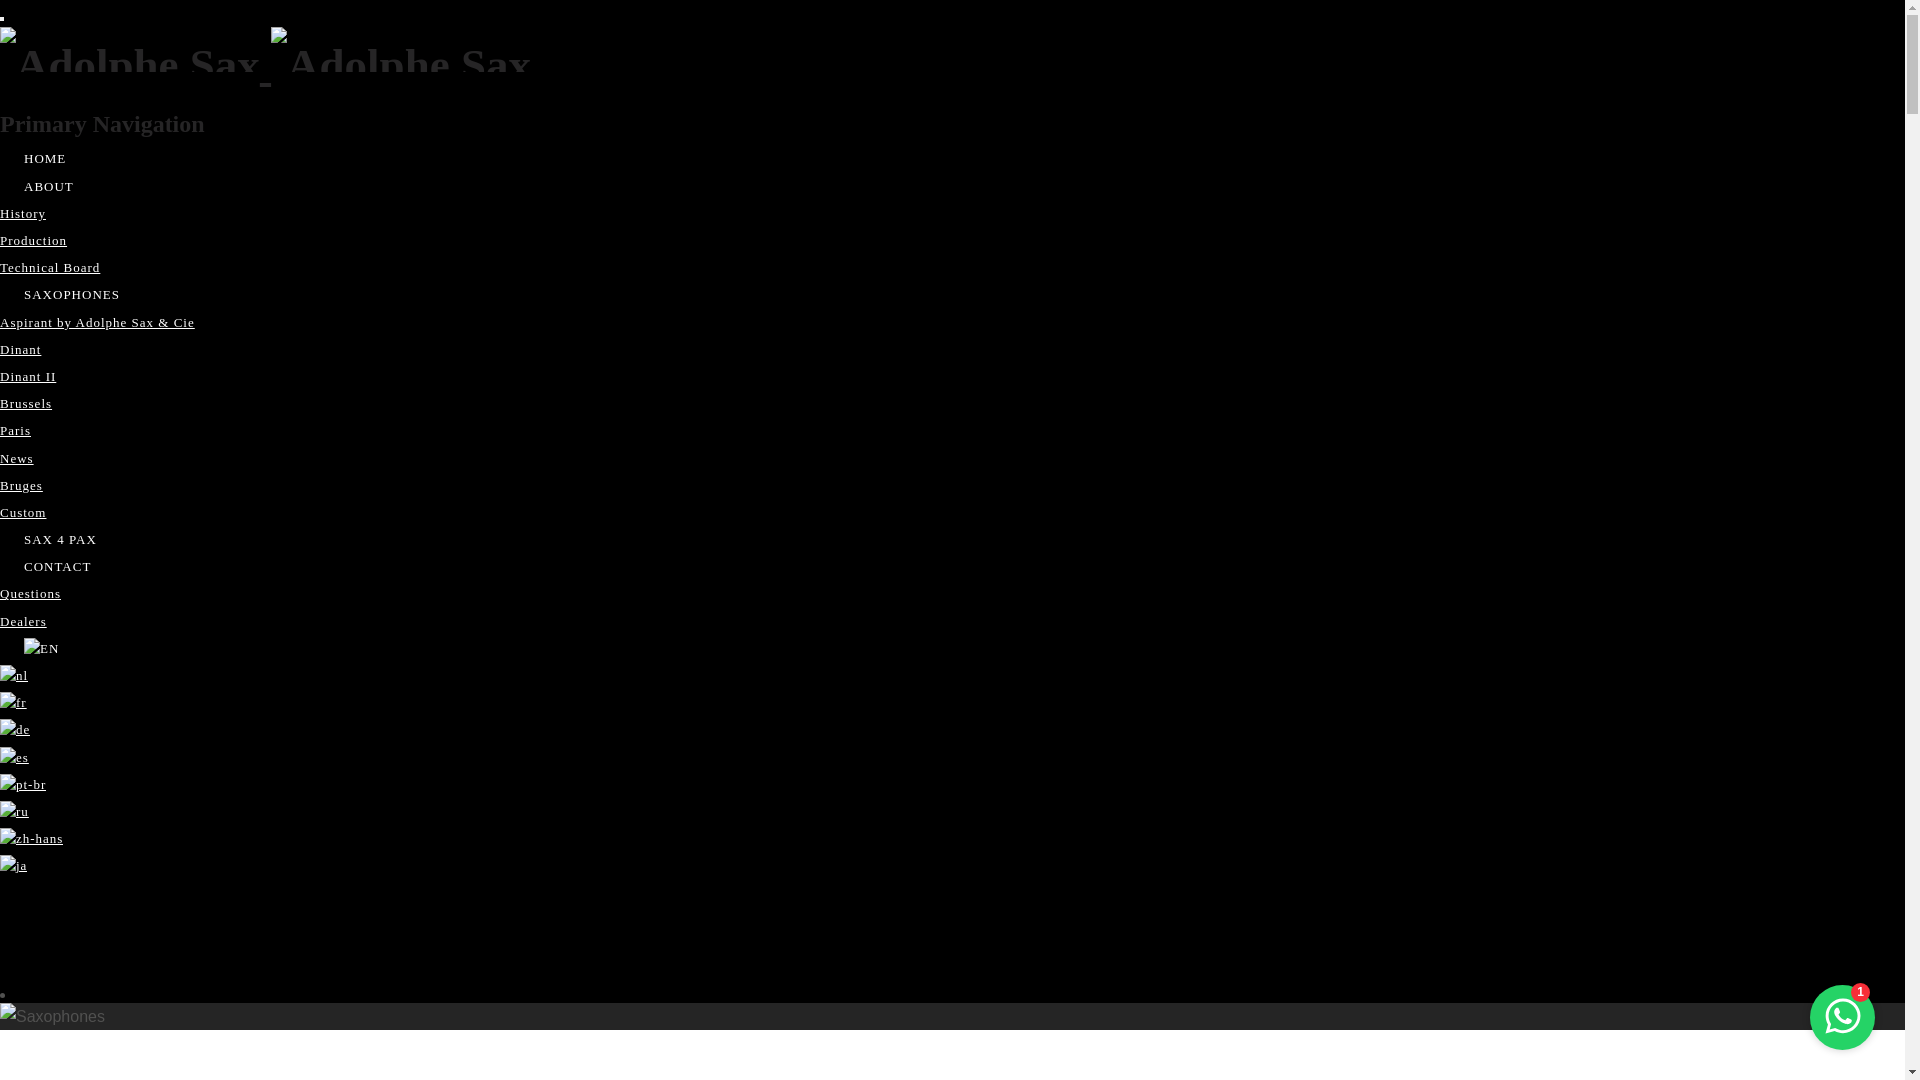 The image size is (1920, 1080). I want to click on Production, so click(34, 240).